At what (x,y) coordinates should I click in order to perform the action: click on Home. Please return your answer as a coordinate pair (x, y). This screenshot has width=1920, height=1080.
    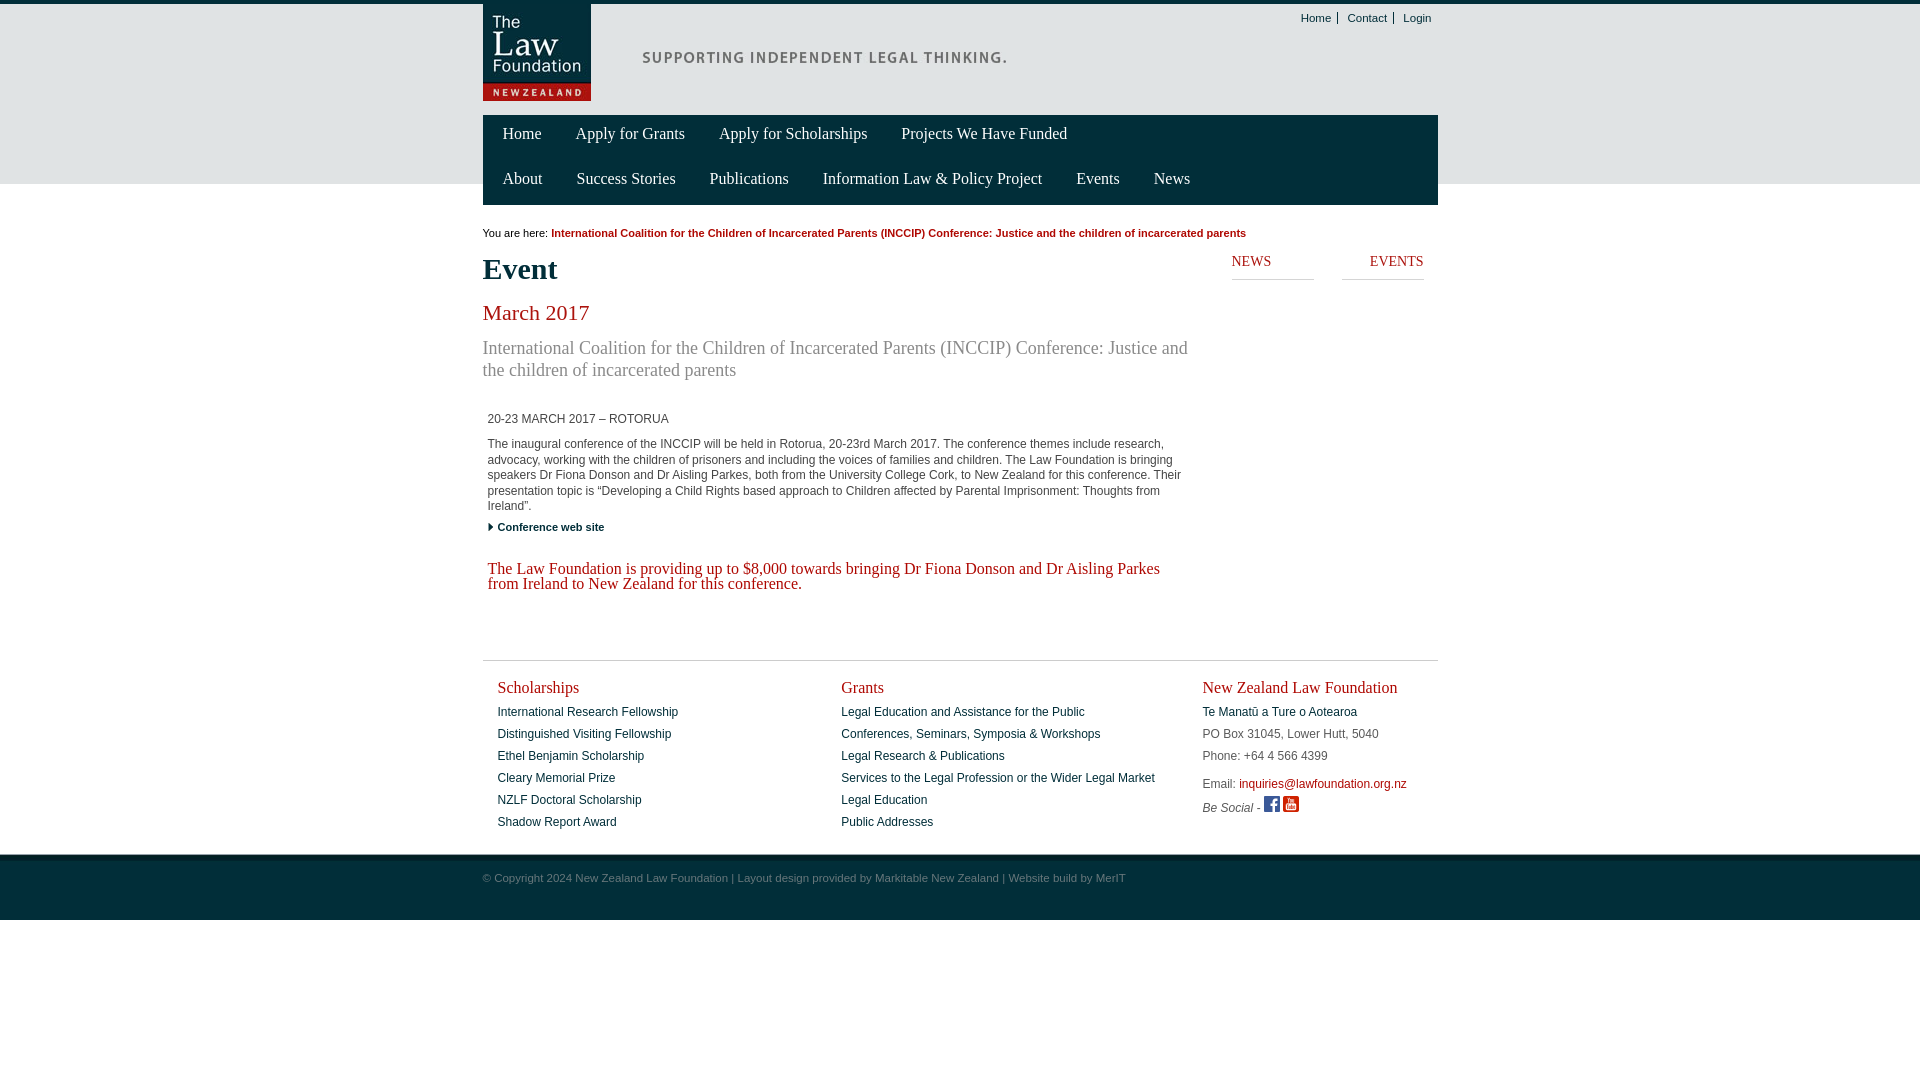
    Looking at the image, I should click on (522, 135).